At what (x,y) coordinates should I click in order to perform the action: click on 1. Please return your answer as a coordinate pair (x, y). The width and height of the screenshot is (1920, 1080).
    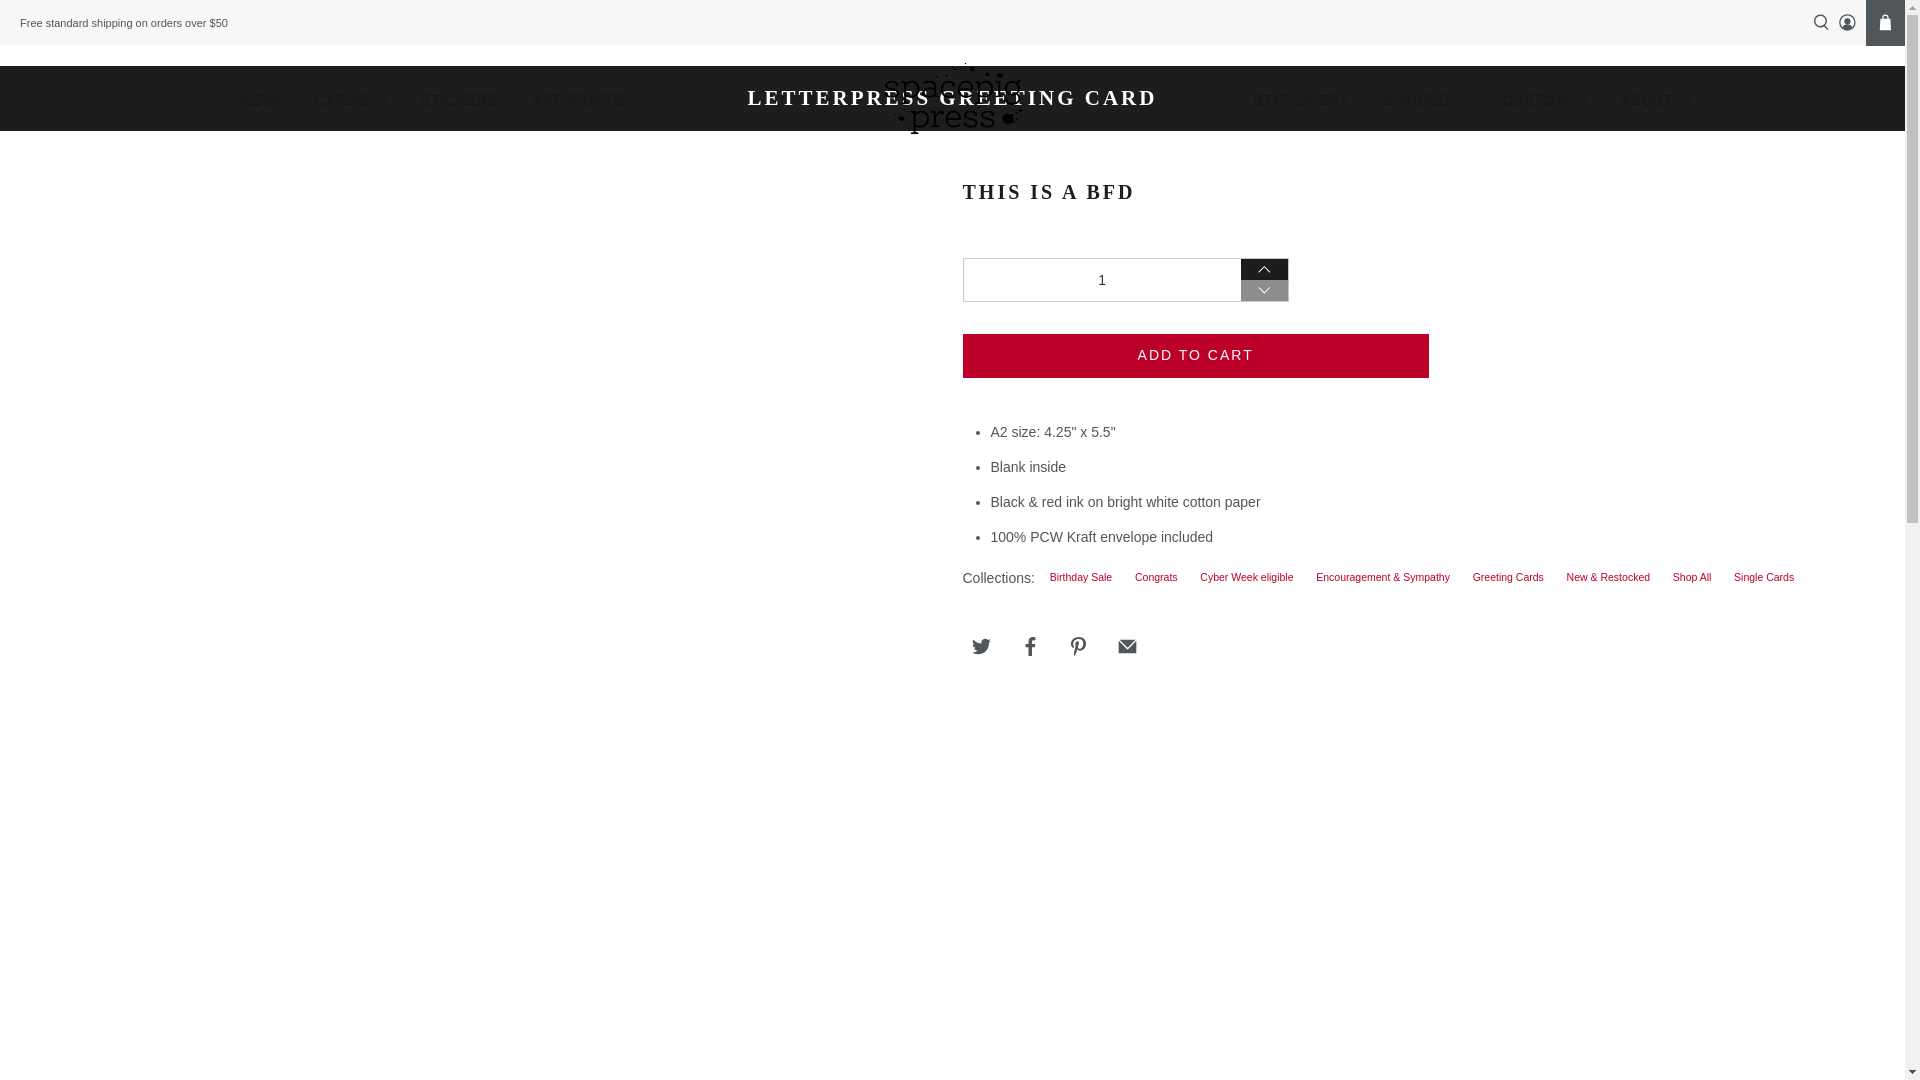
    Looking at the image, I should click on (1100, 280).